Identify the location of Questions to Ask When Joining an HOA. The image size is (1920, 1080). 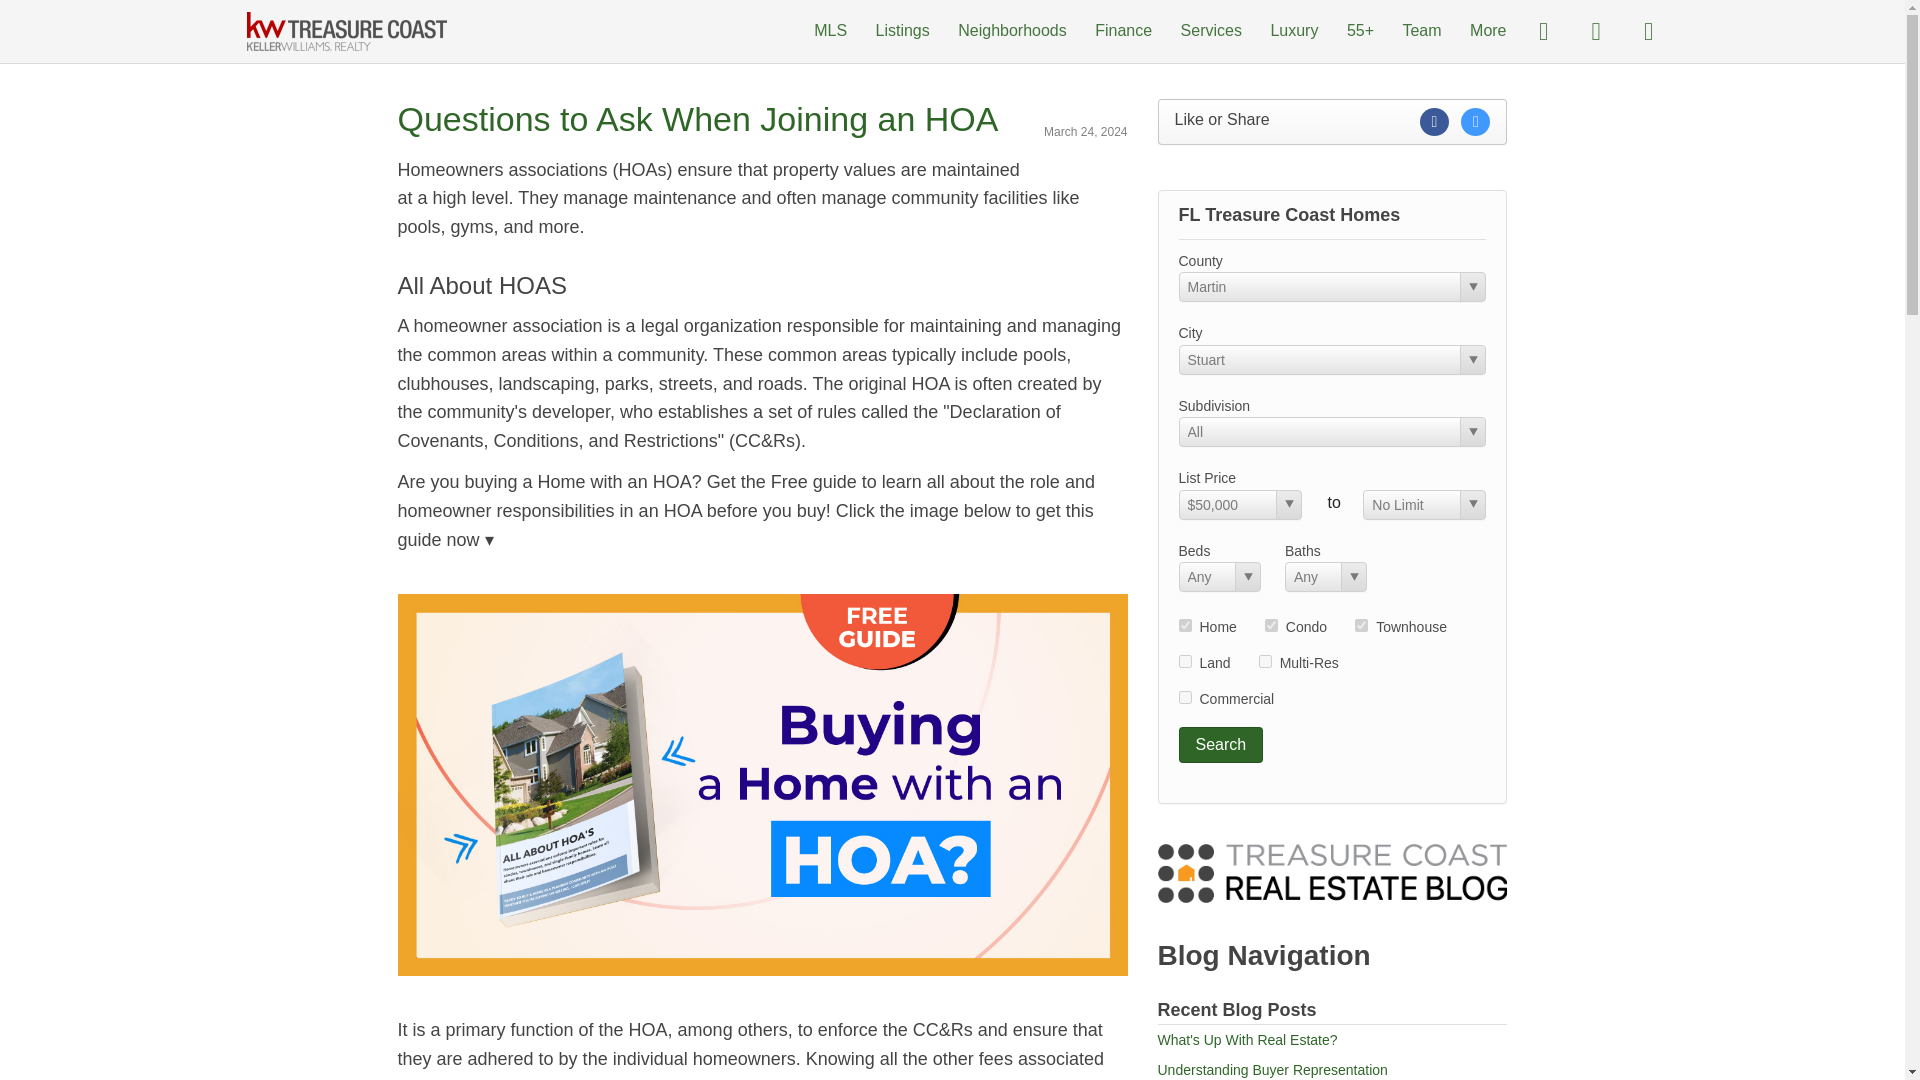
(698, 119).